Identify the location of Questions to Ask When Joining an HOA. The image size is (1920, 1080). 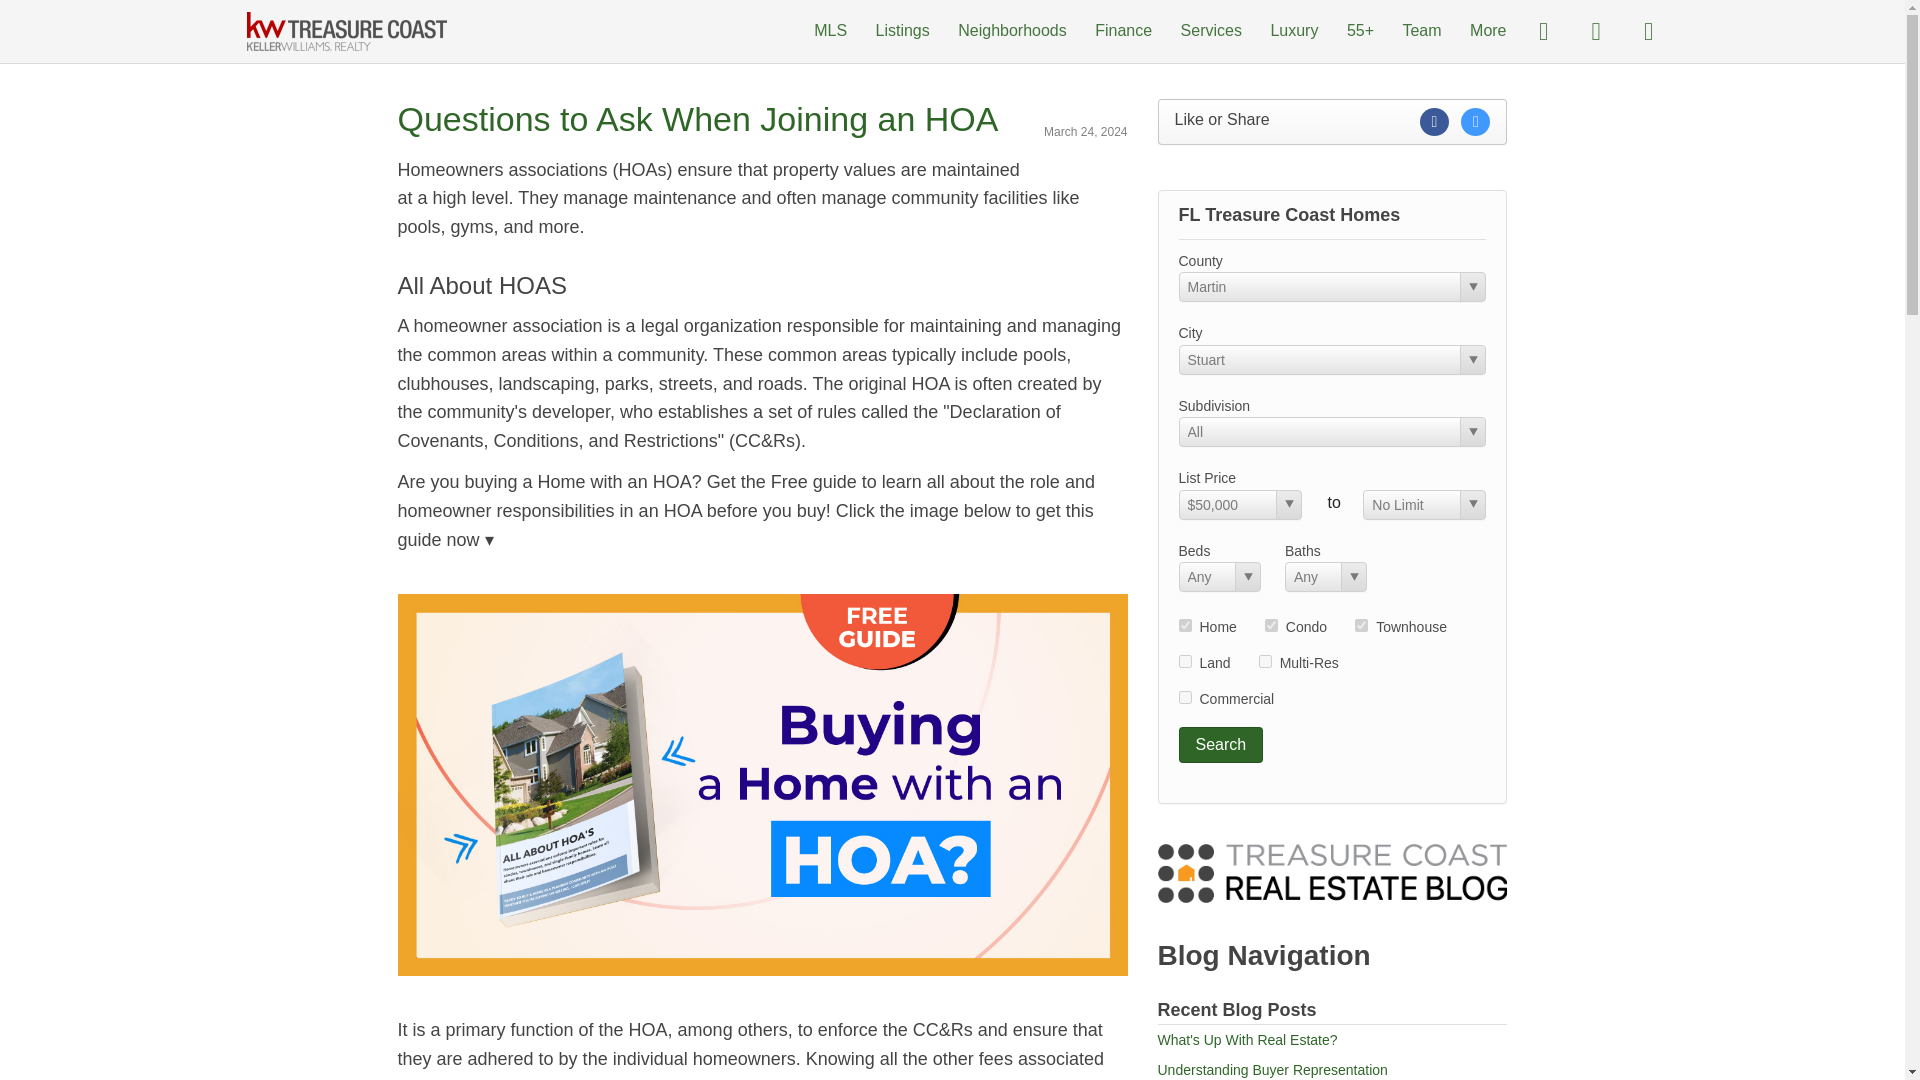
(698, 119).